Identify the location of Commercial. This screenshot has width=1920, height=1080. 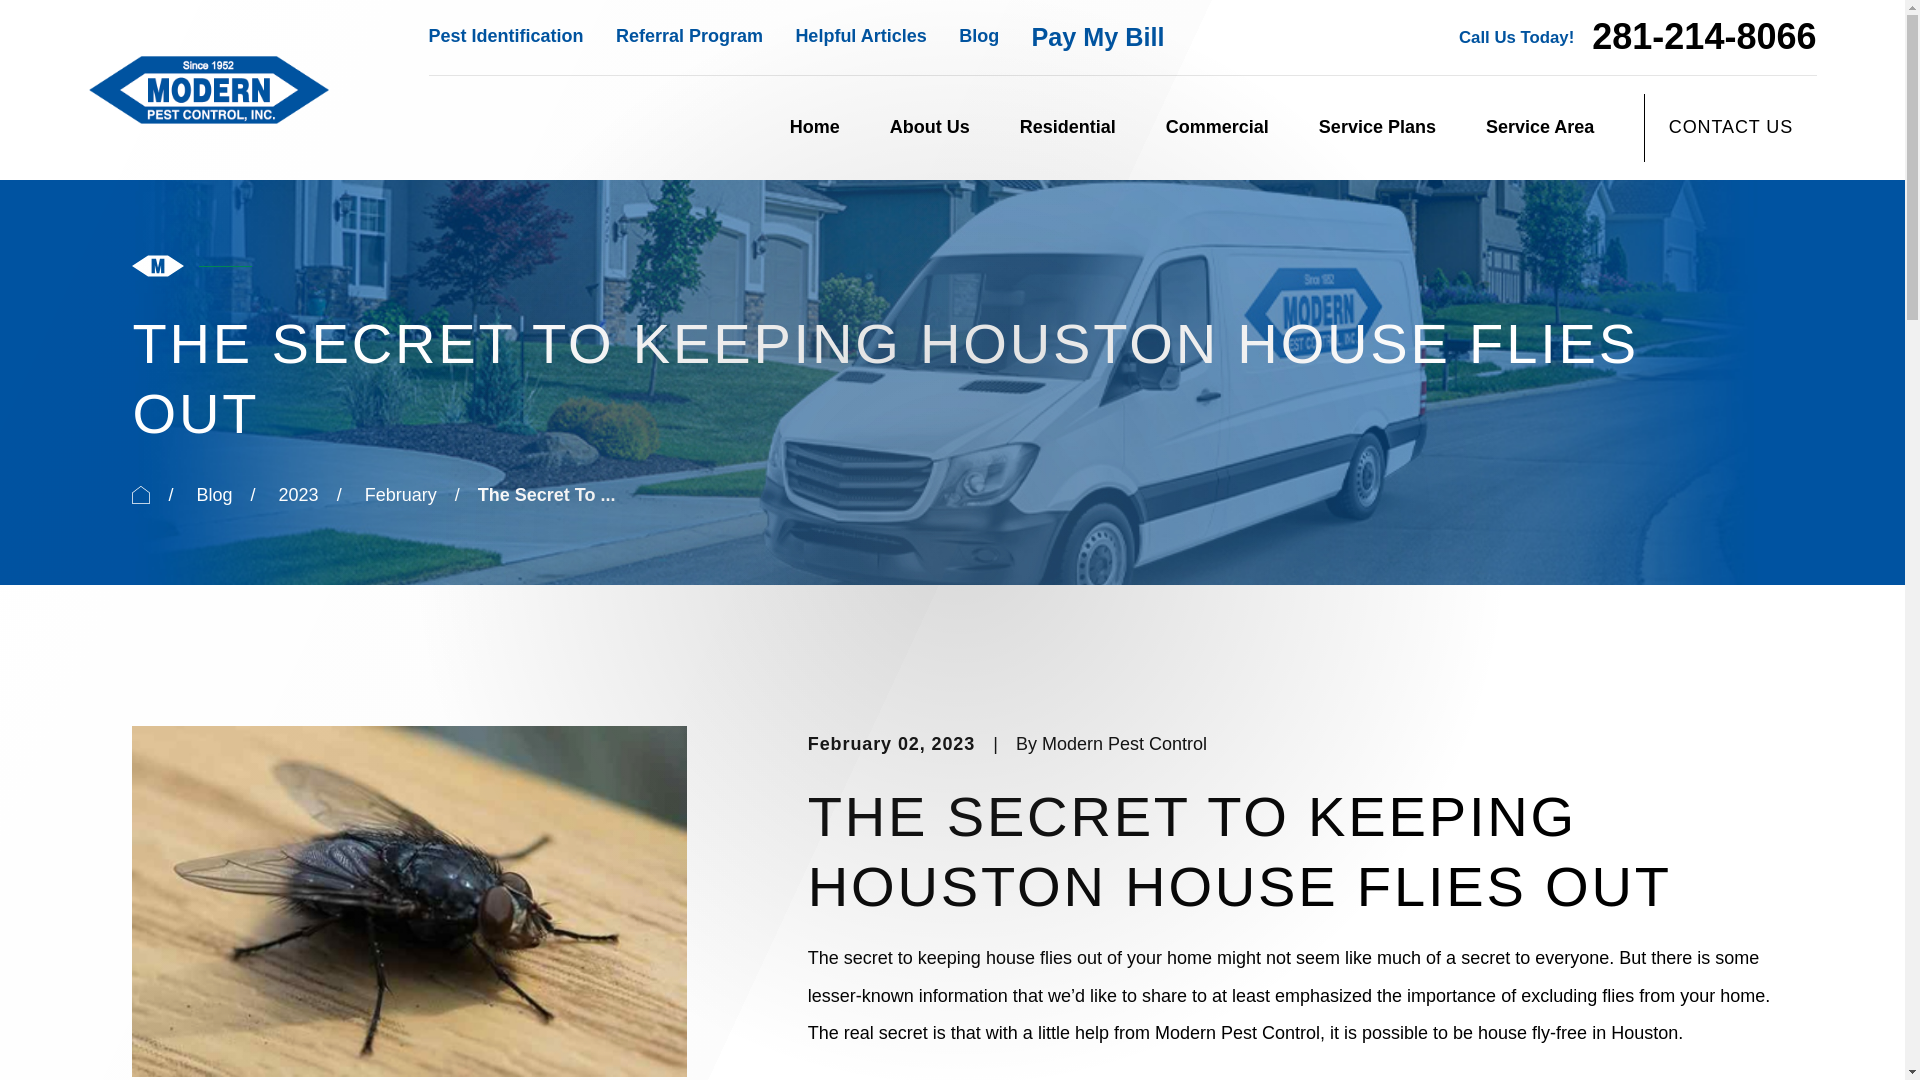
(1217, 128).